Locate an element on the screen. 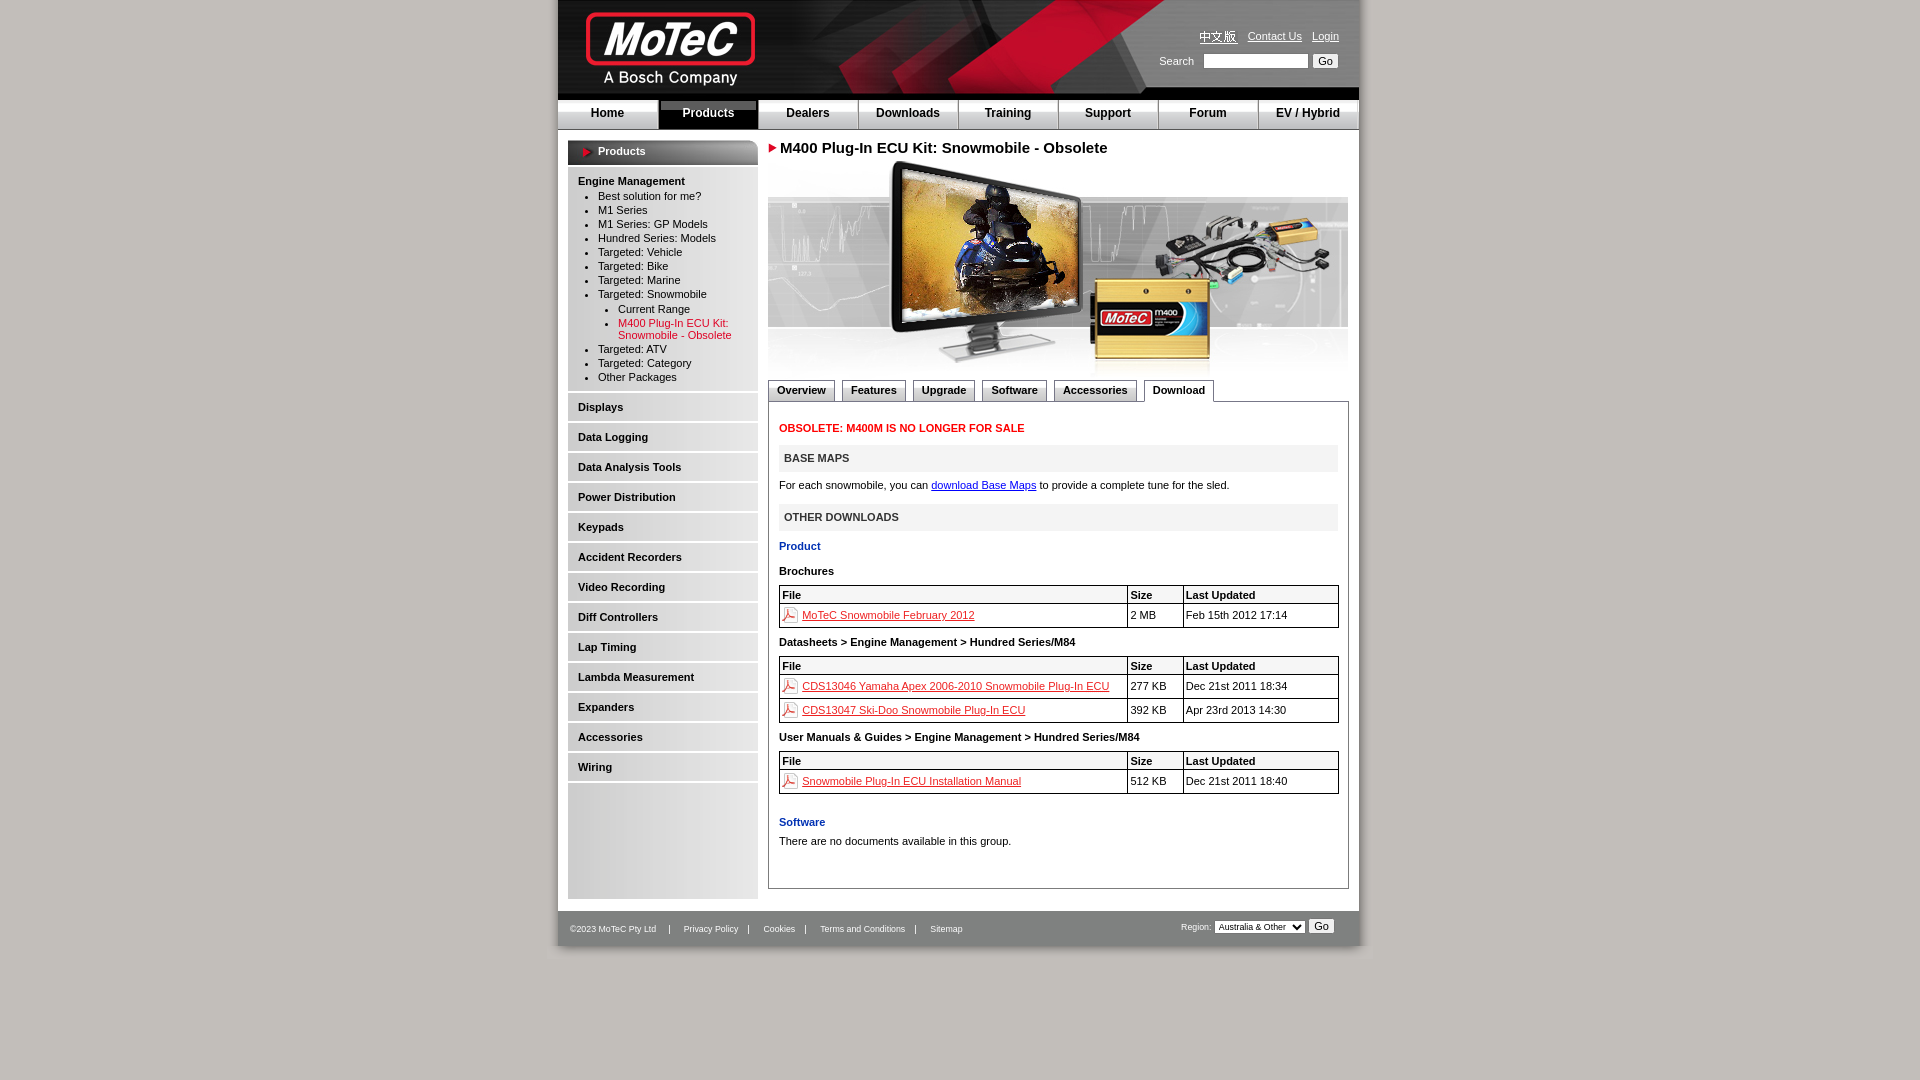  Features is located at coordinates (874, 390).